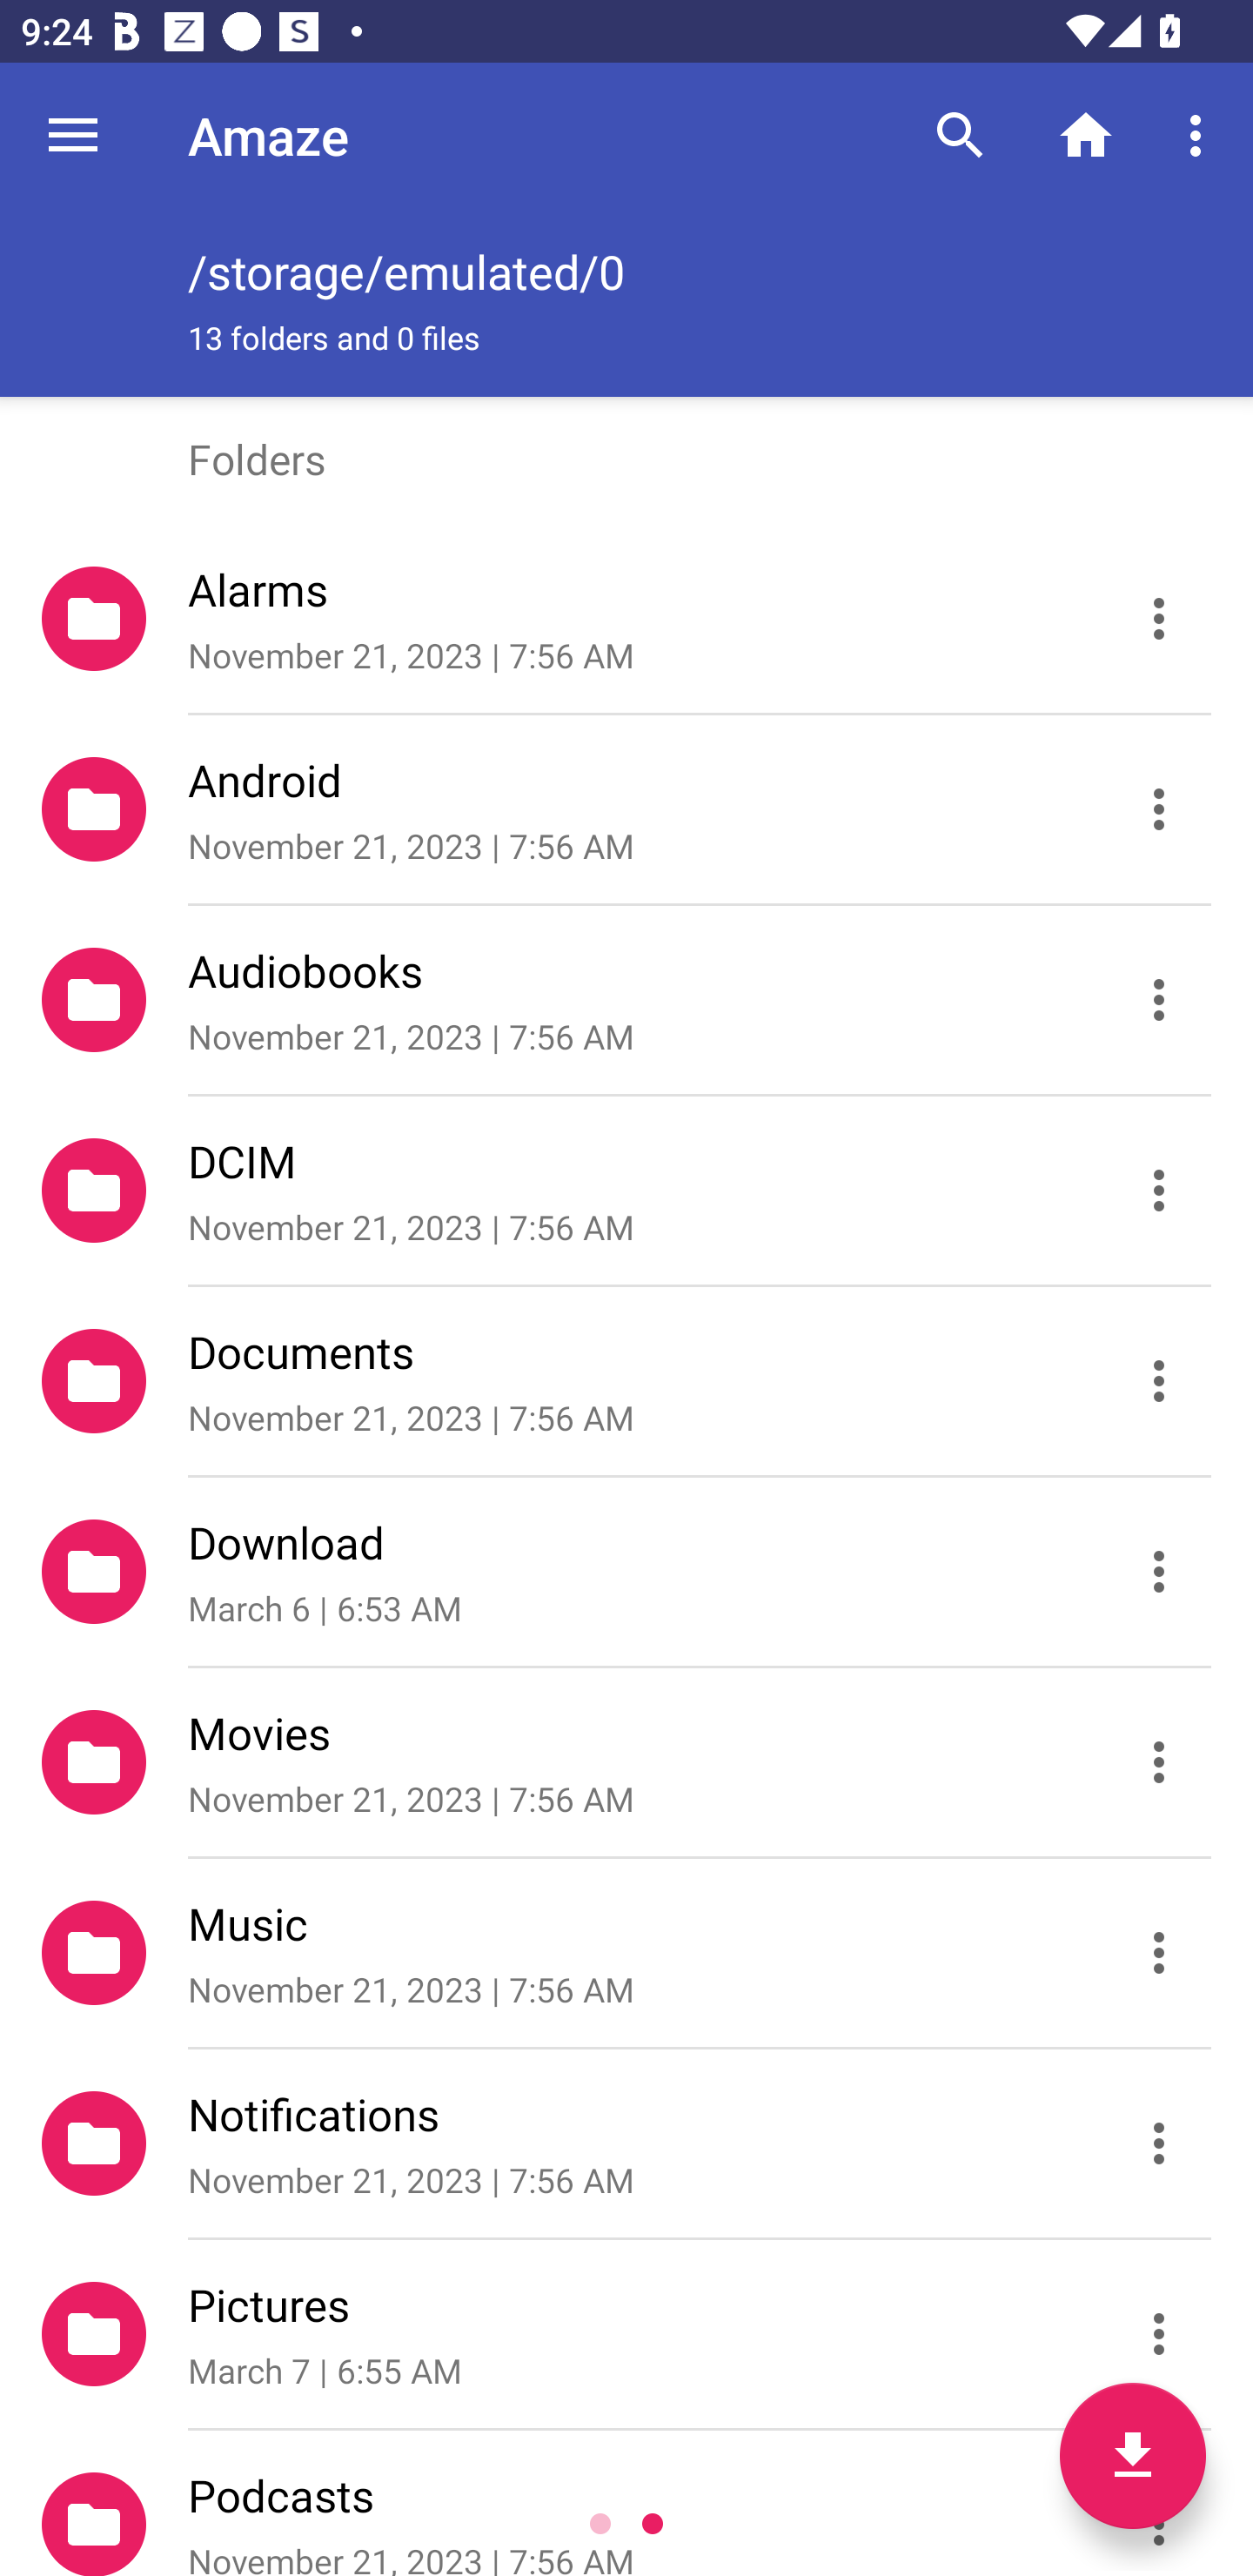 The height and width of the screenshot is (2576, 1253). Describe the element at coordinates (626, 1763) in the screenshot. I see `Movies November 21, 2023 | 7:56 AM` at that location.